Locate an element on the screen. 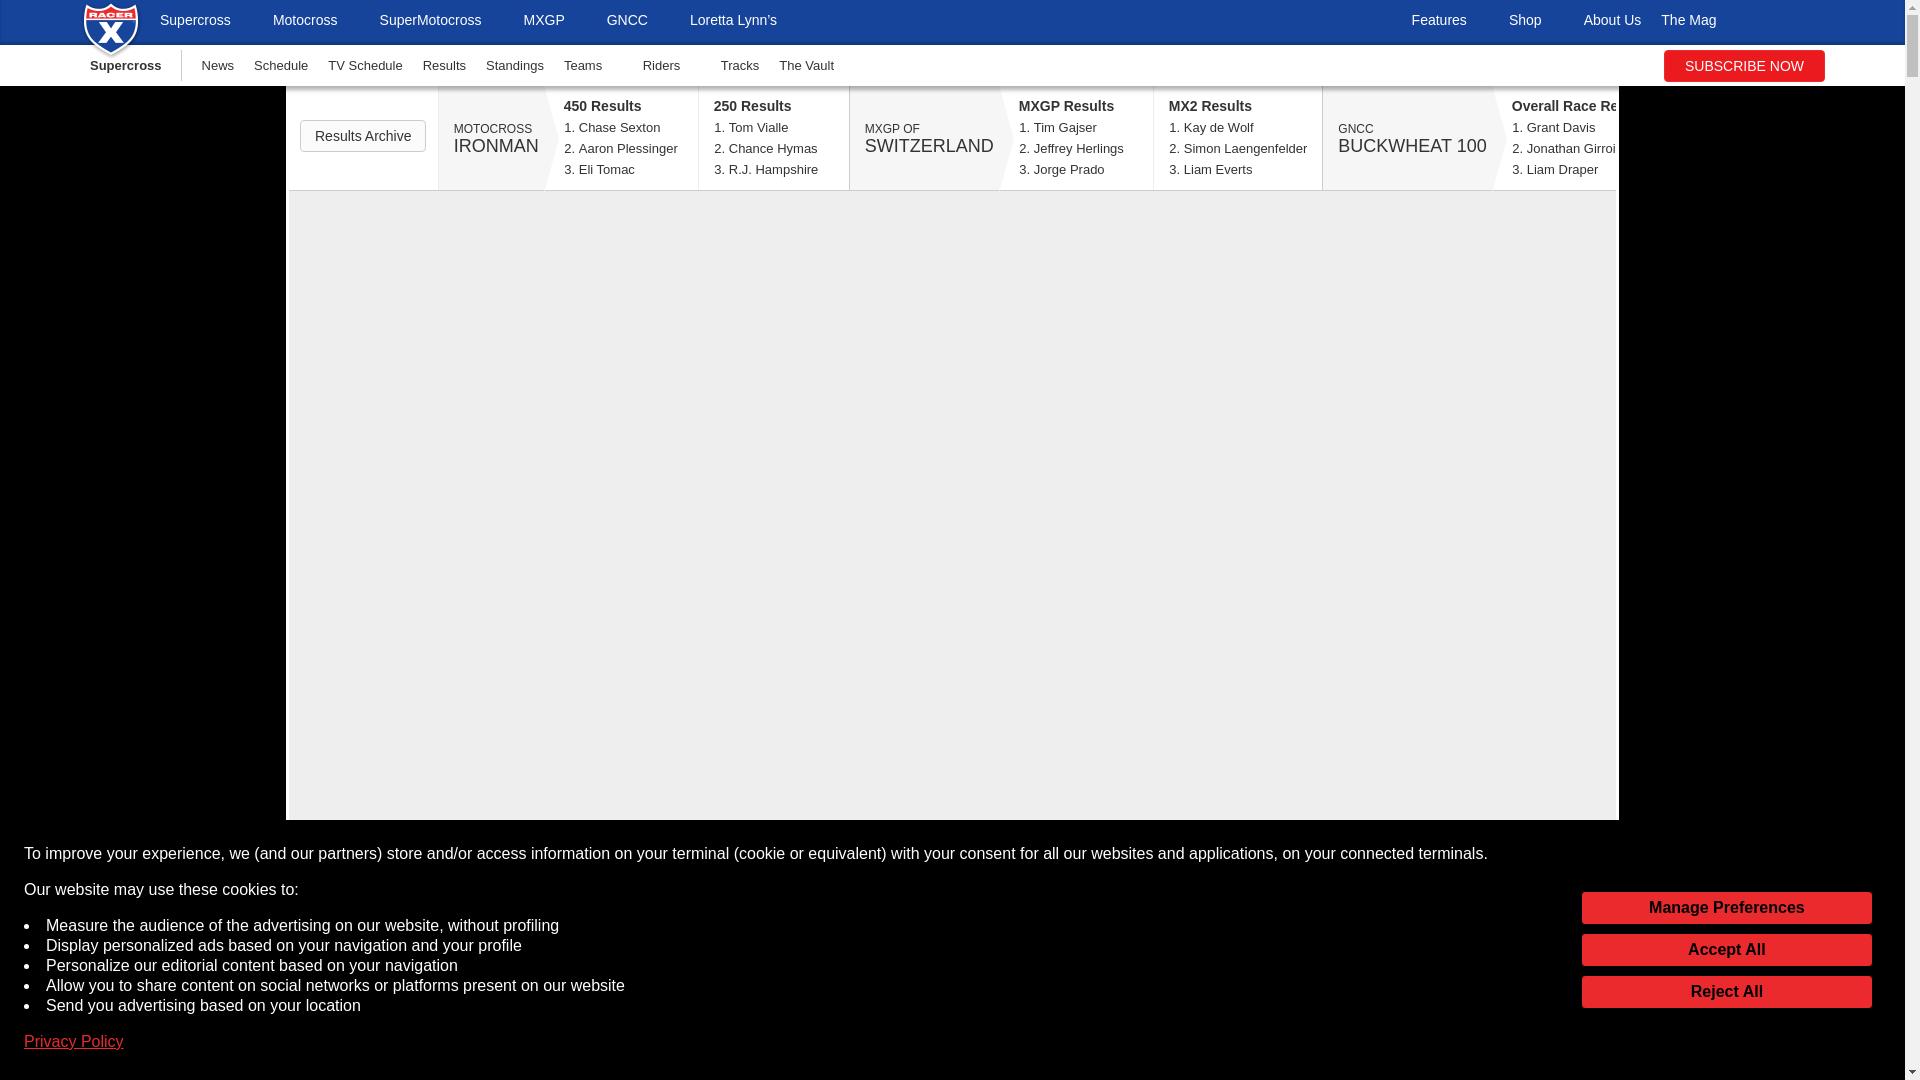  SuperMotocross is located at coordinates (442, 22).